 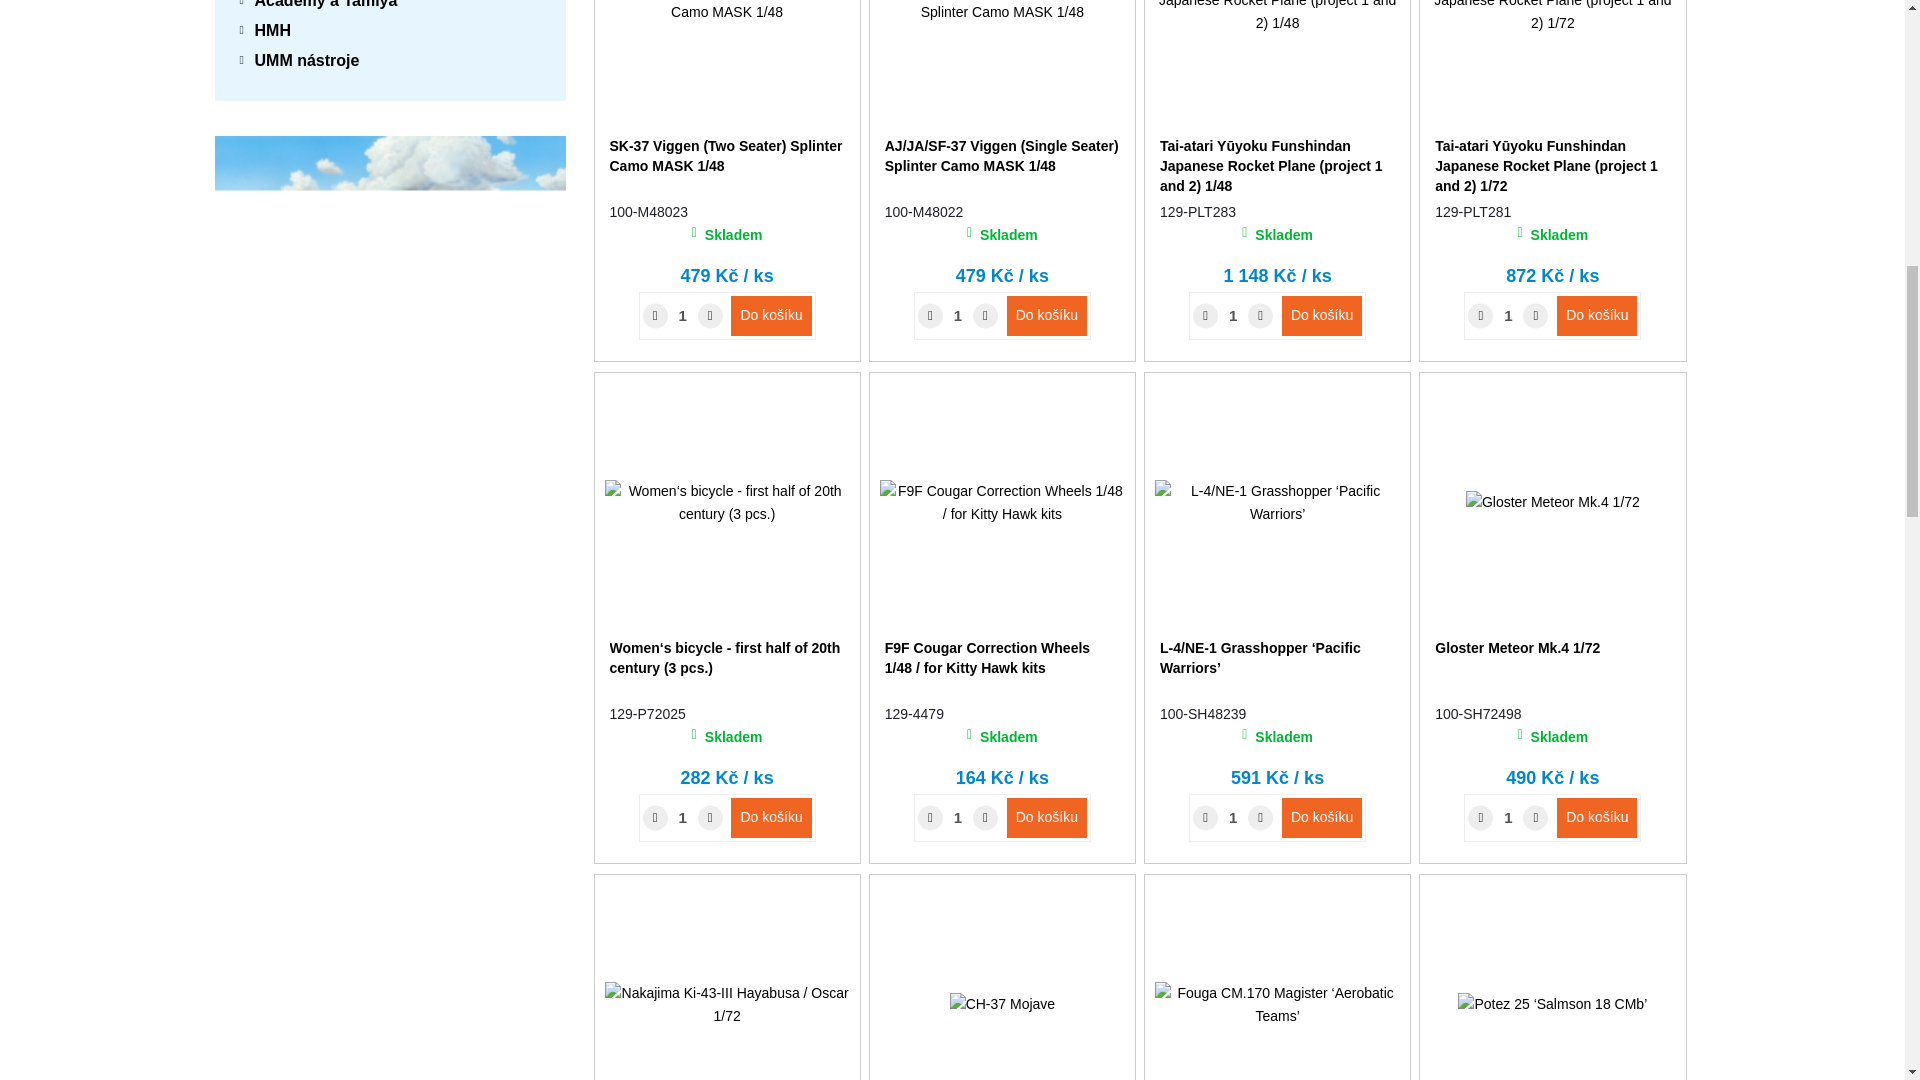 What do you see at coordinates (683, 818) in the screenshot?
I see `1` at bounding box center [683, 818].